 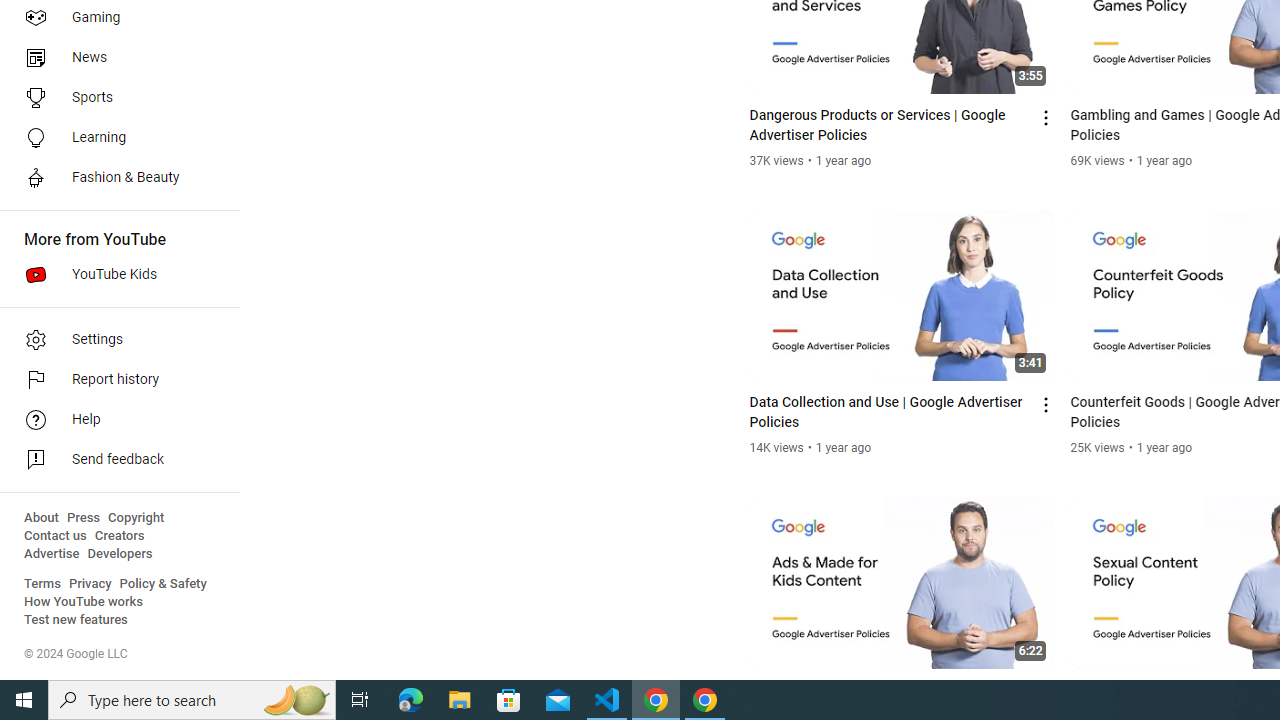 I want to click on Contact us, so click(x=56, y=536).